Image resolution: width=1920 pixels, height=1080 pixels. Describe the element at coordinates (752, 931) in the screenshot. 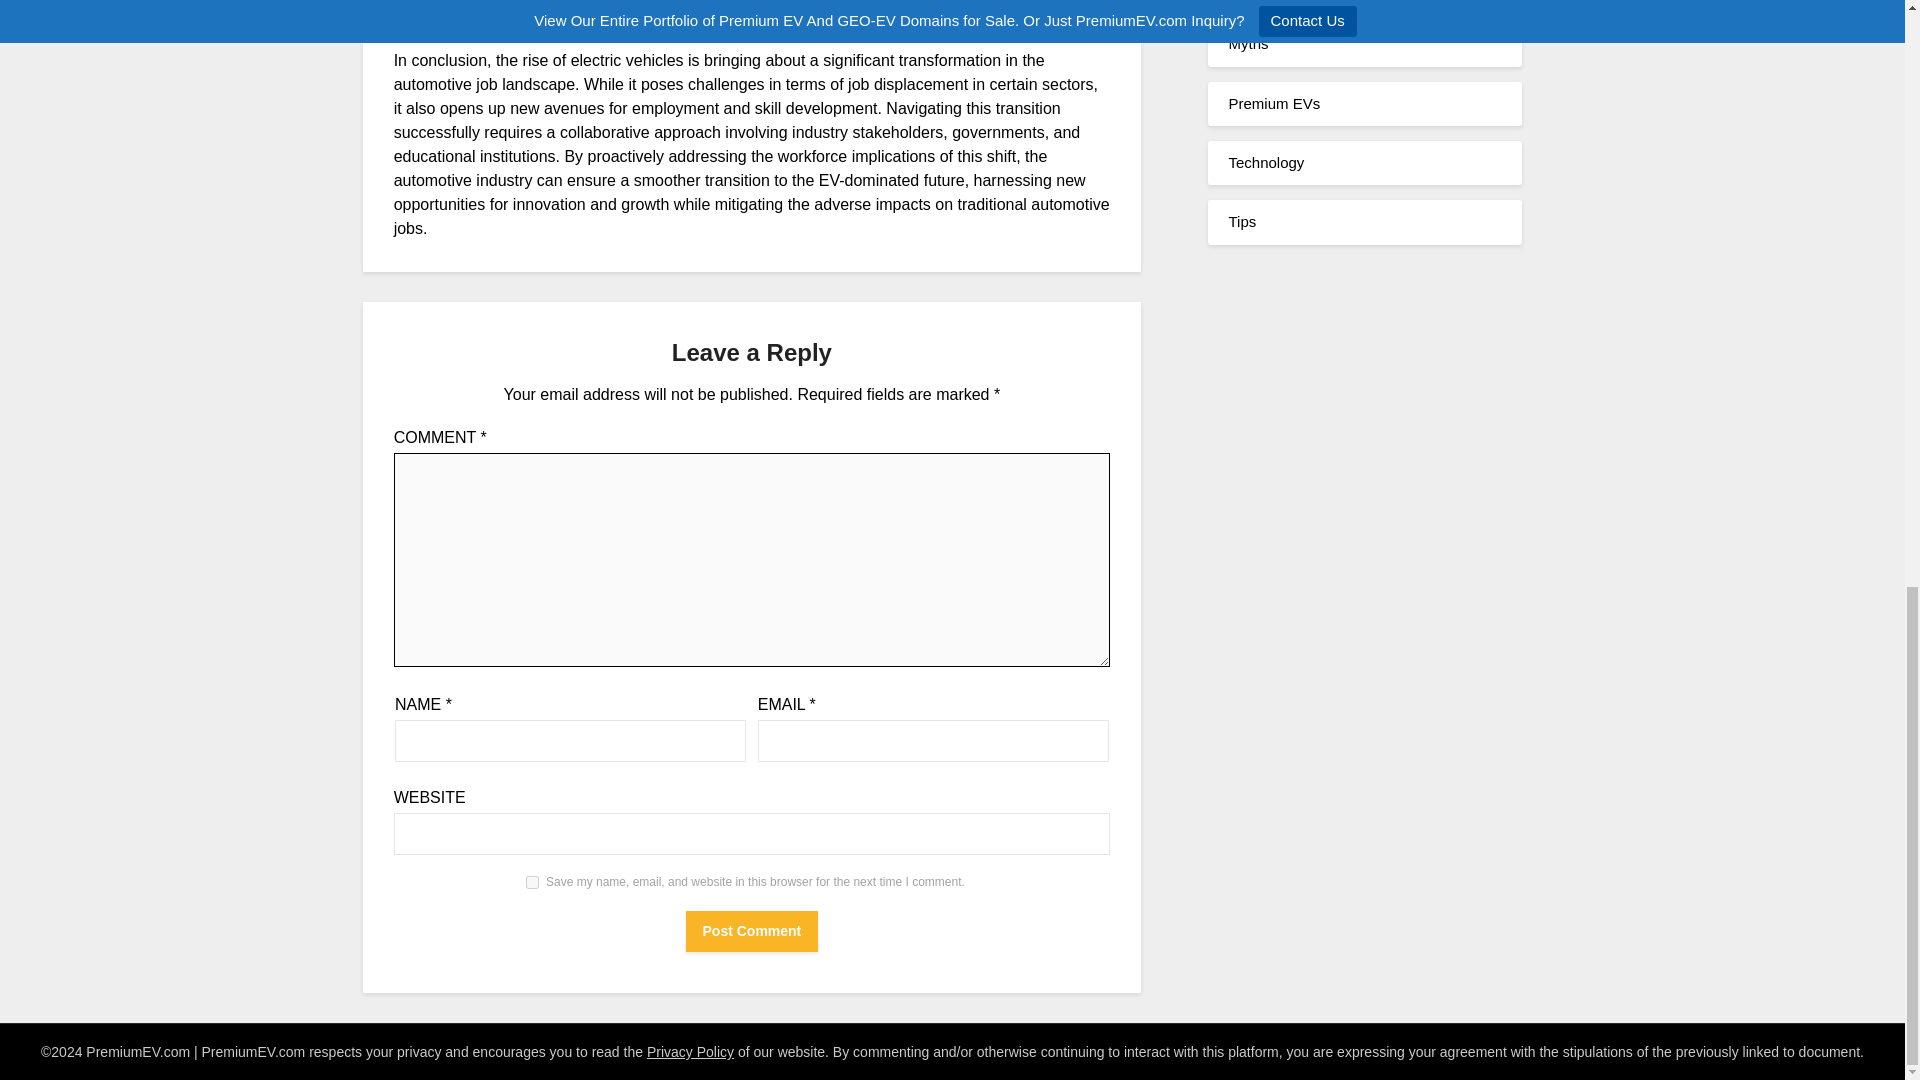

I see `Post Comment` at that location.